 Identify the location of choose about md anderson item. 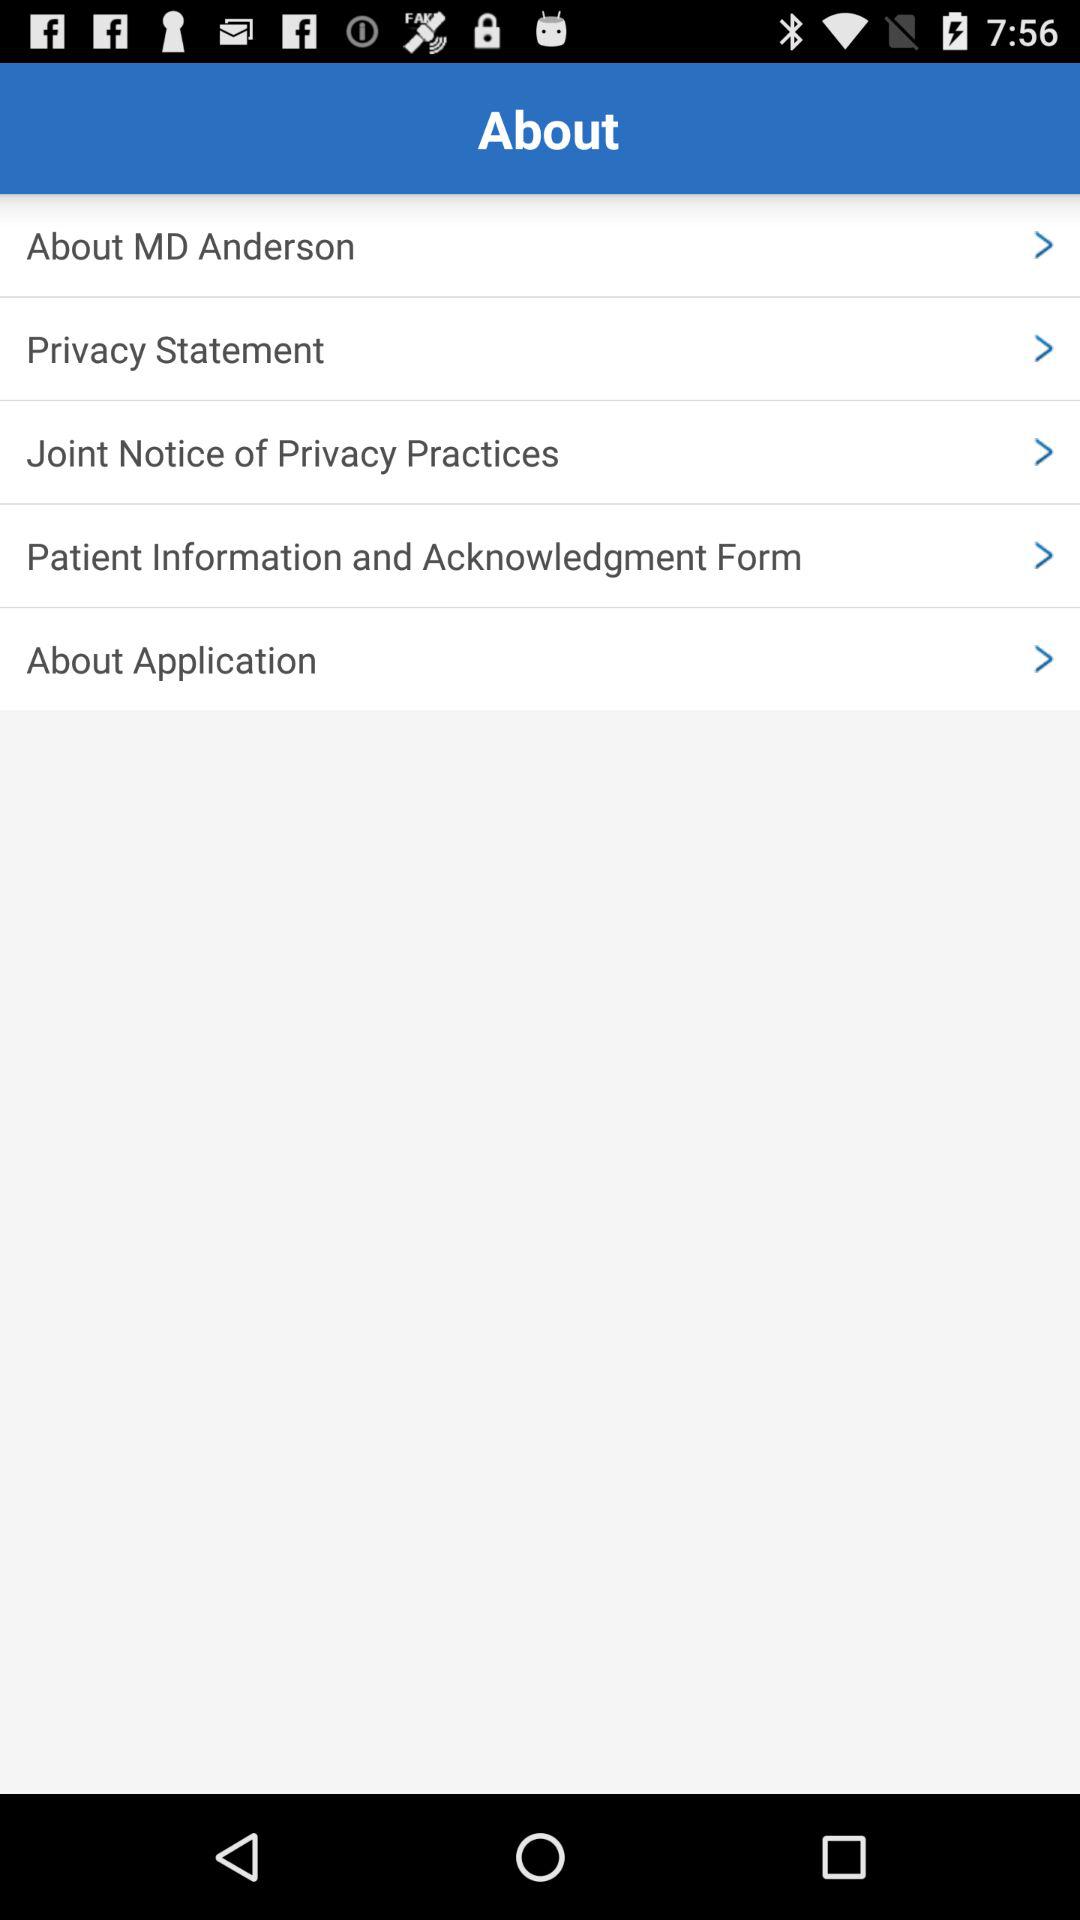
(540, 245).